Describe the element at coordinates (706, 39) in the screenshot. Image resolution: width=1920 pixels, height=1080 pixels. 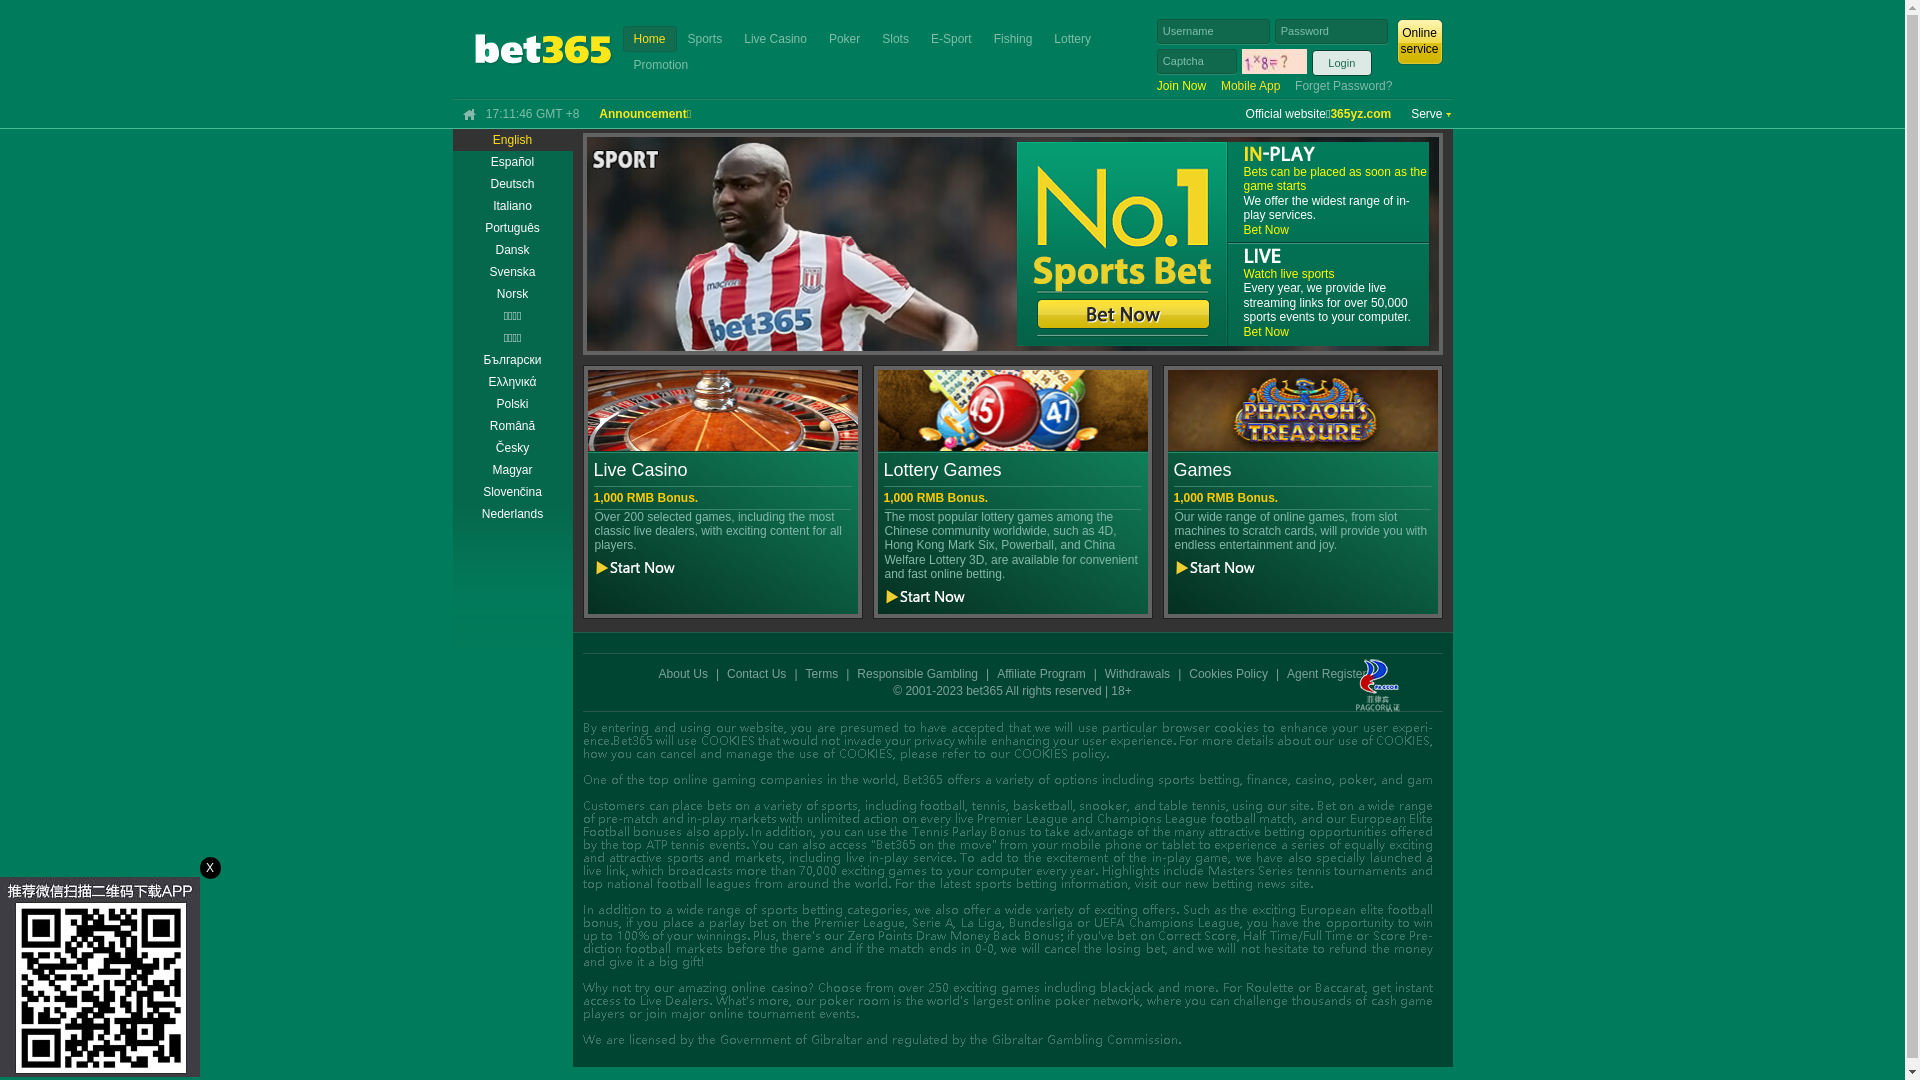
I see `Sports` at that location.